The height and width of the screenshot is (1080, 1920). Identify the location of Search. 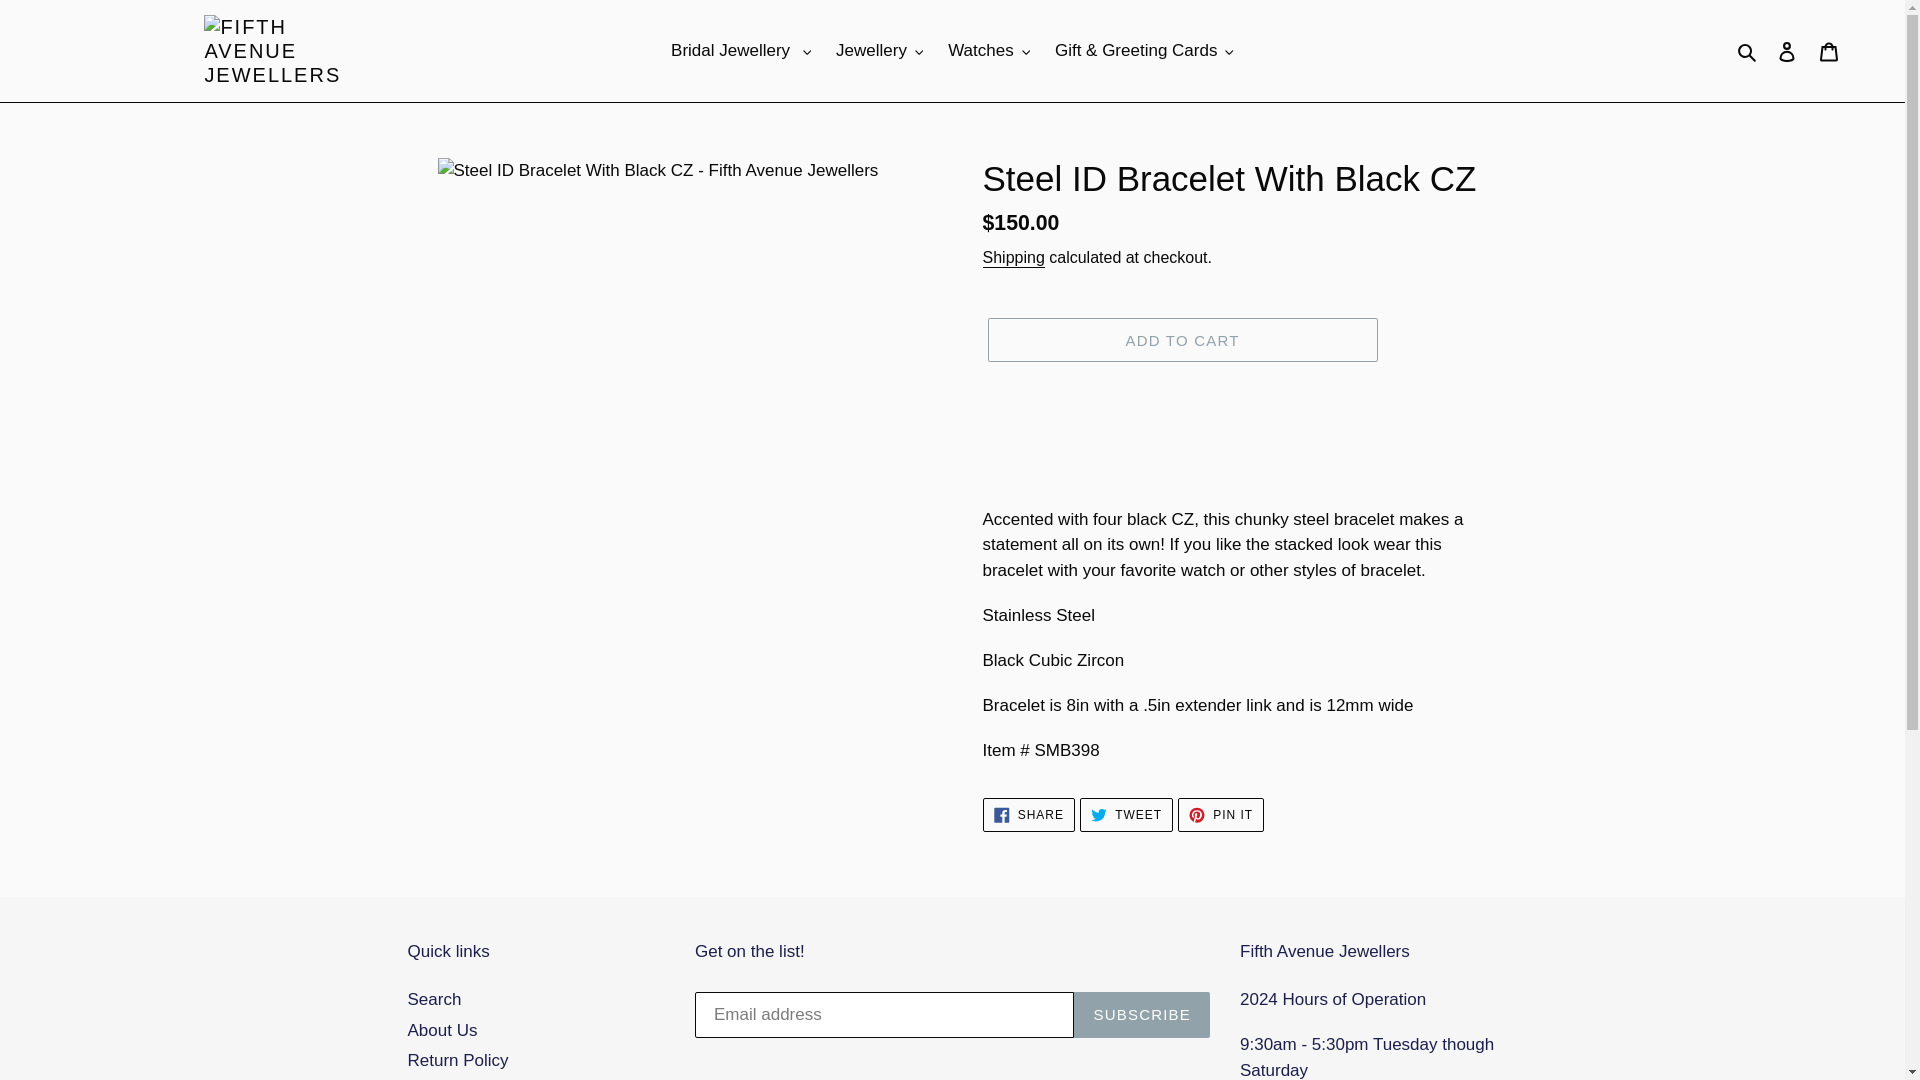
(1748, 50).